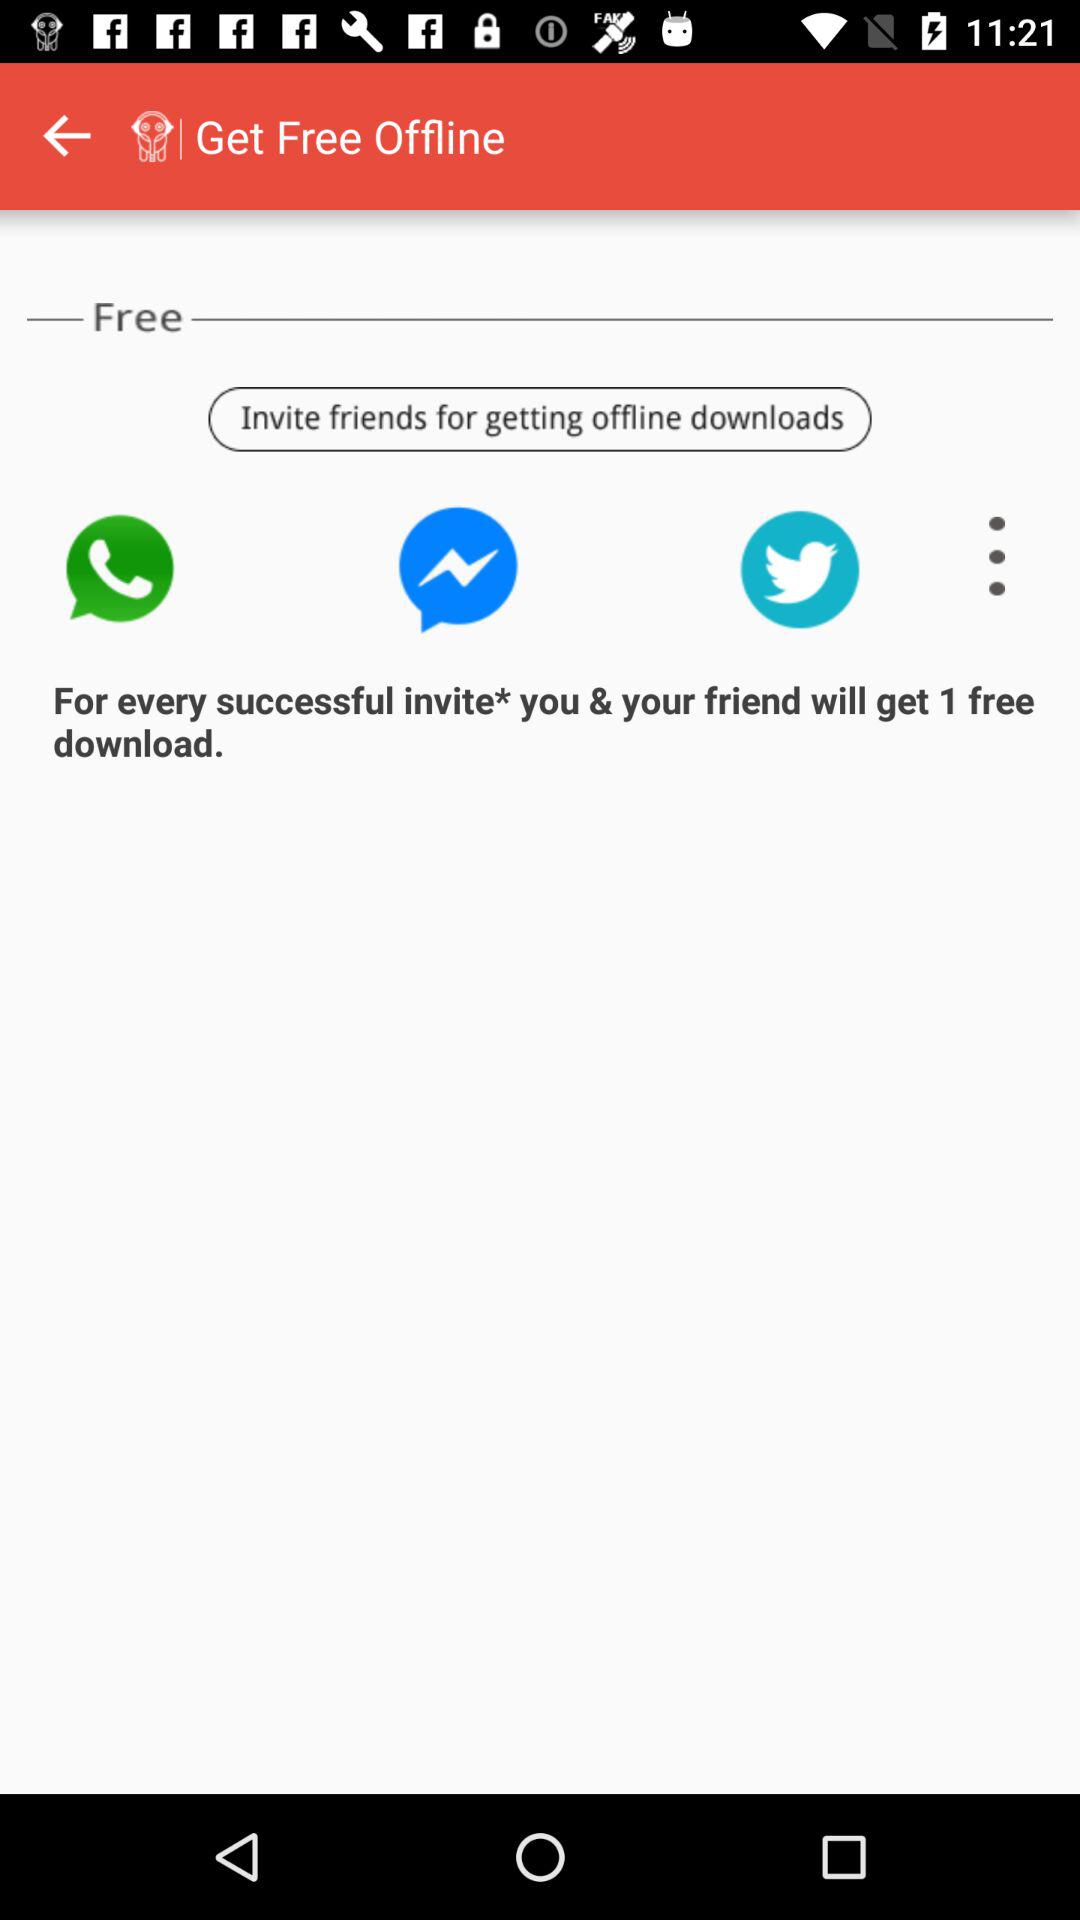  Describe the element at coordinates (66, 136) in the screenshot. I see `go to back` at that location.